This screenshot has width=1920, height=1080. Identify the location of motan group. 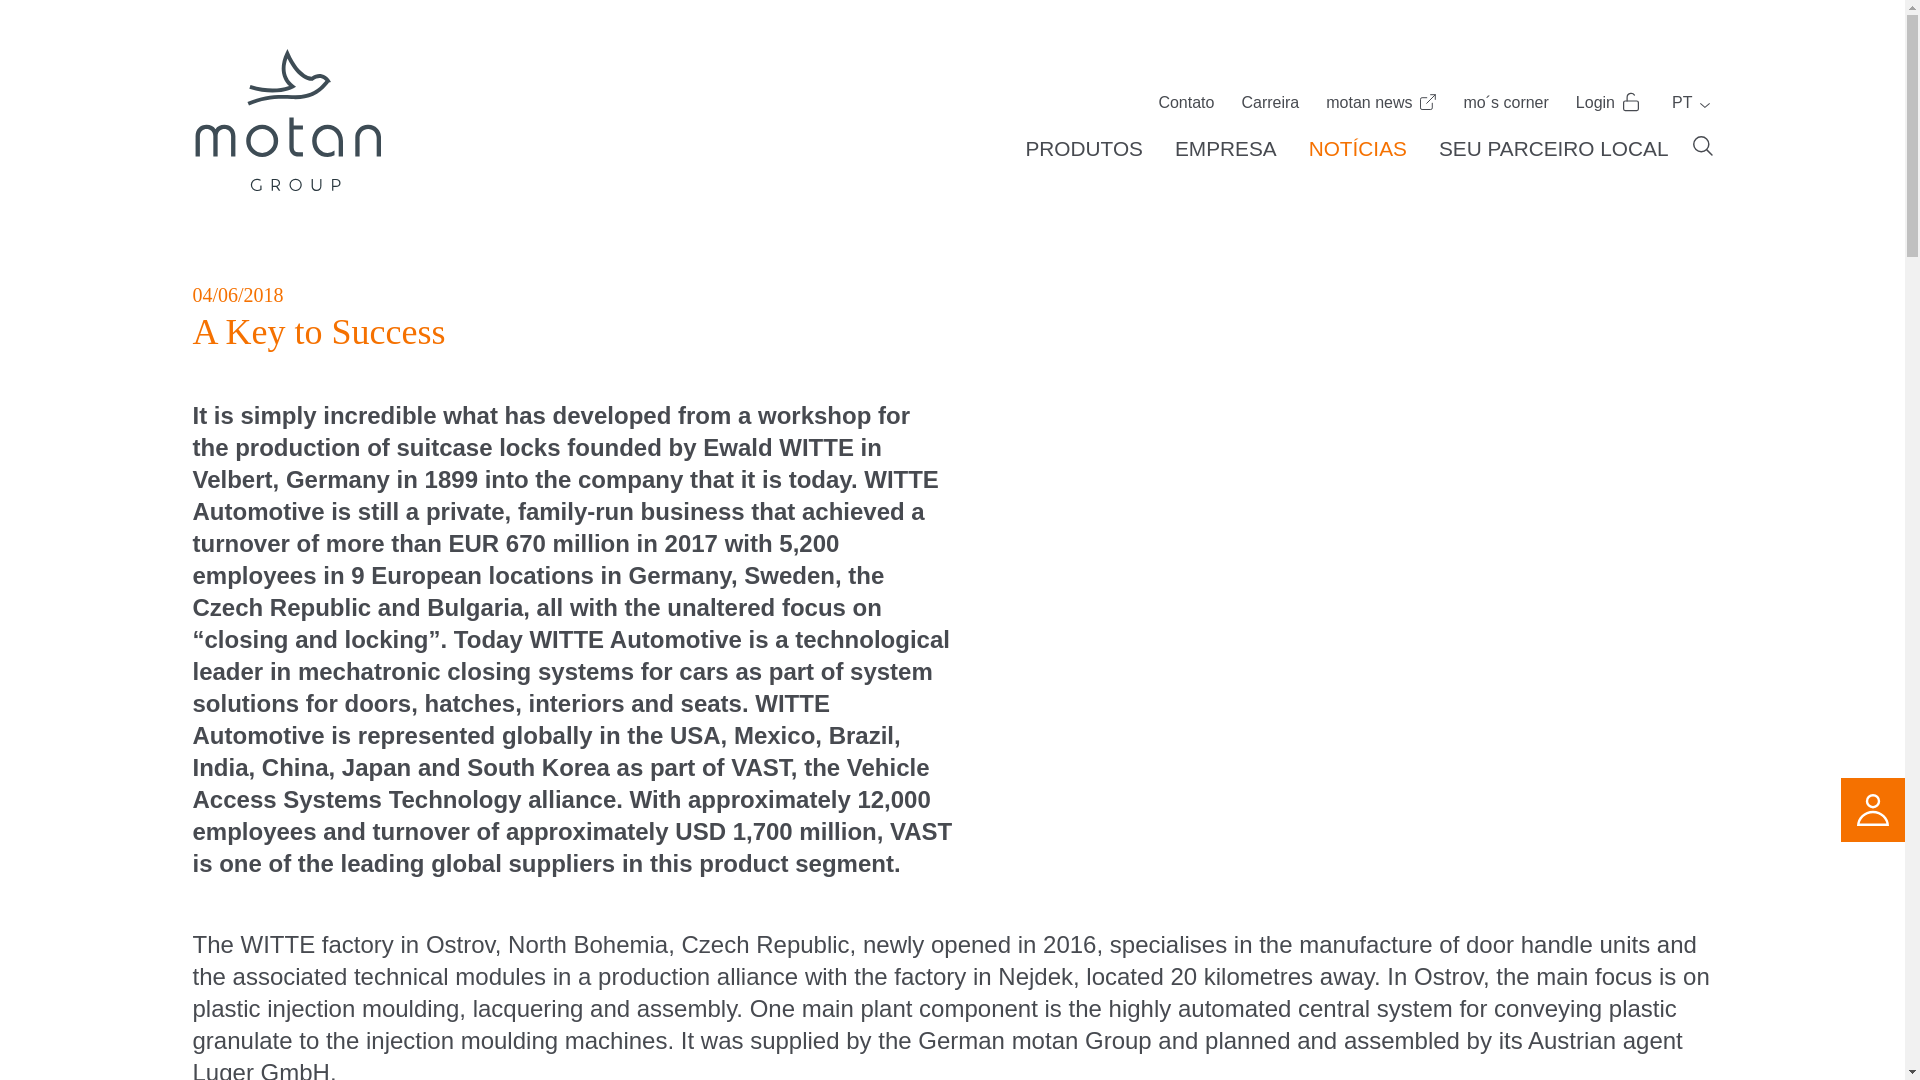
(286, 119).